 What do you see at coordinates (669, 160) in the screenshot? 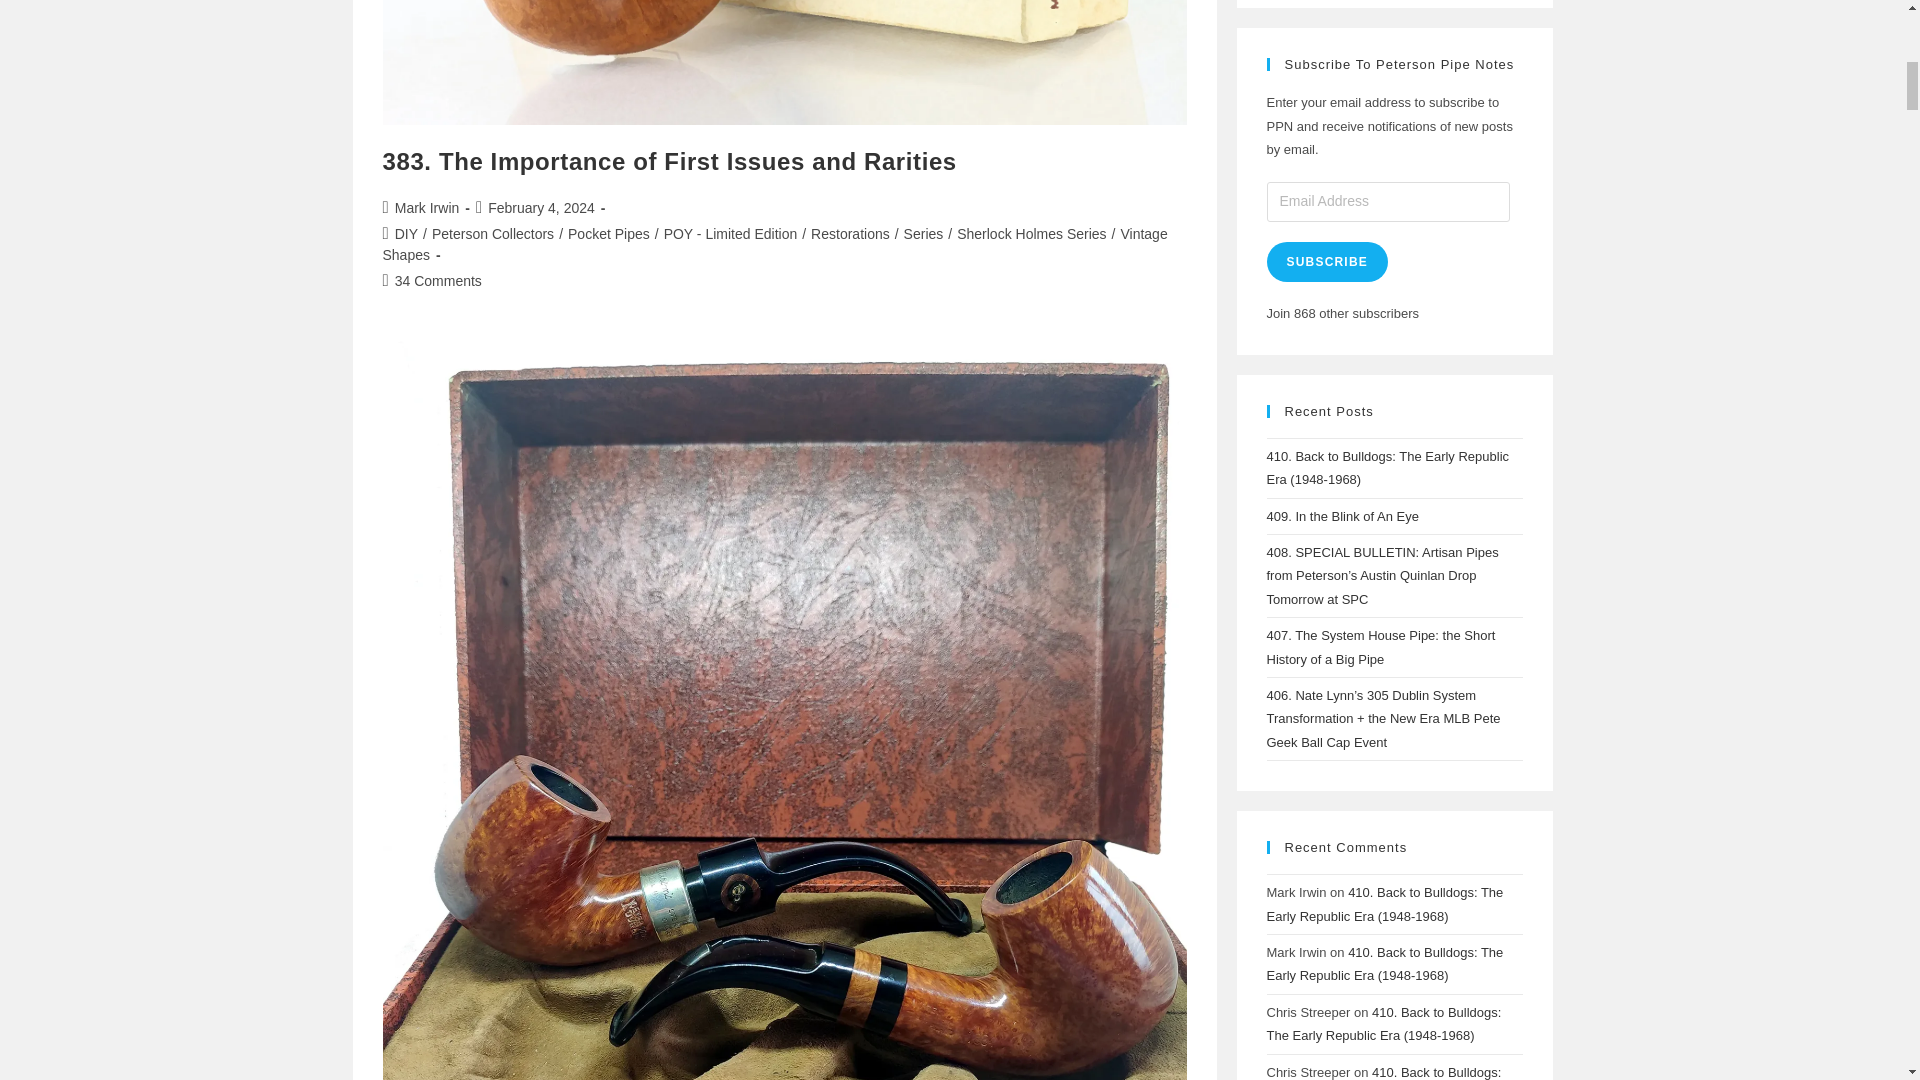
I see `383. The Importance of First Issues and Rarities` at bounding box center [669, 160].